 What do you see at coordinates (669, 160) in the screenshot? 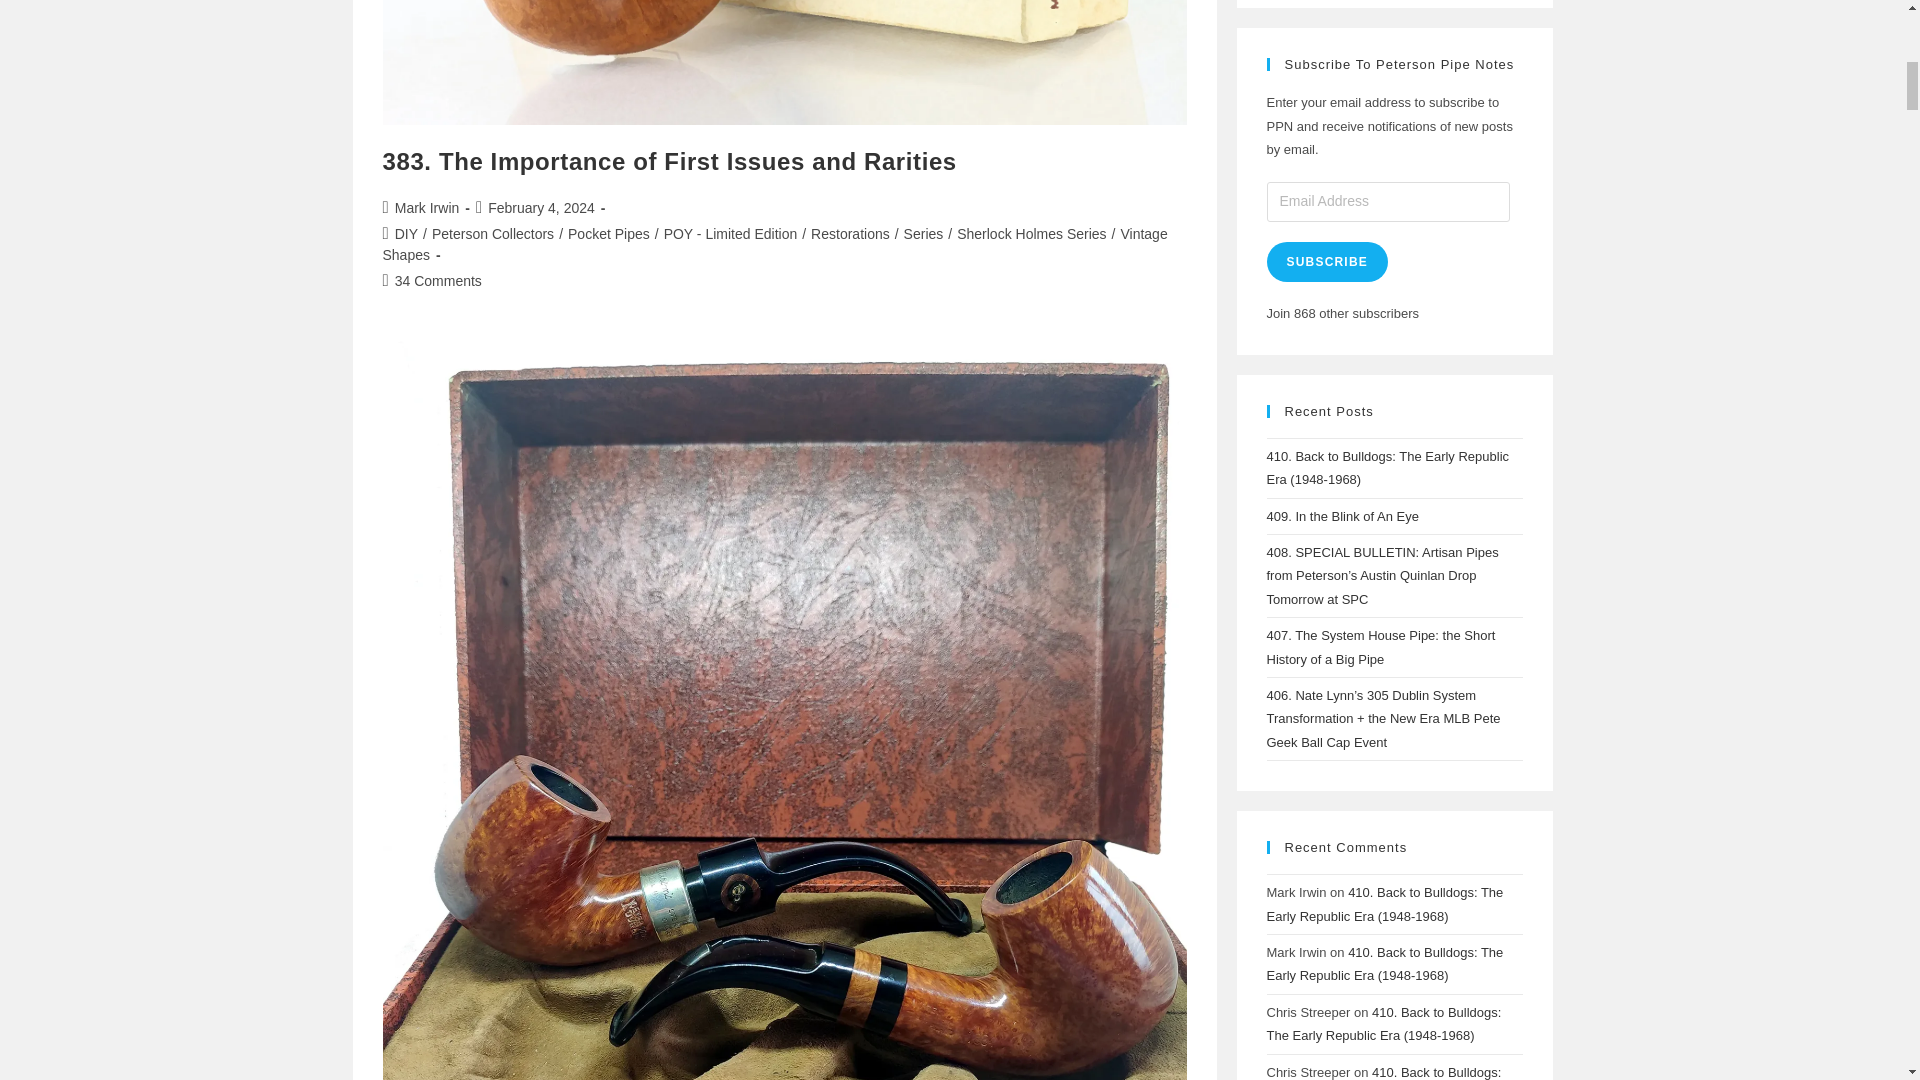
I see `383. The Importance of First Issues and Rarities` at bounding box center [669, 160].